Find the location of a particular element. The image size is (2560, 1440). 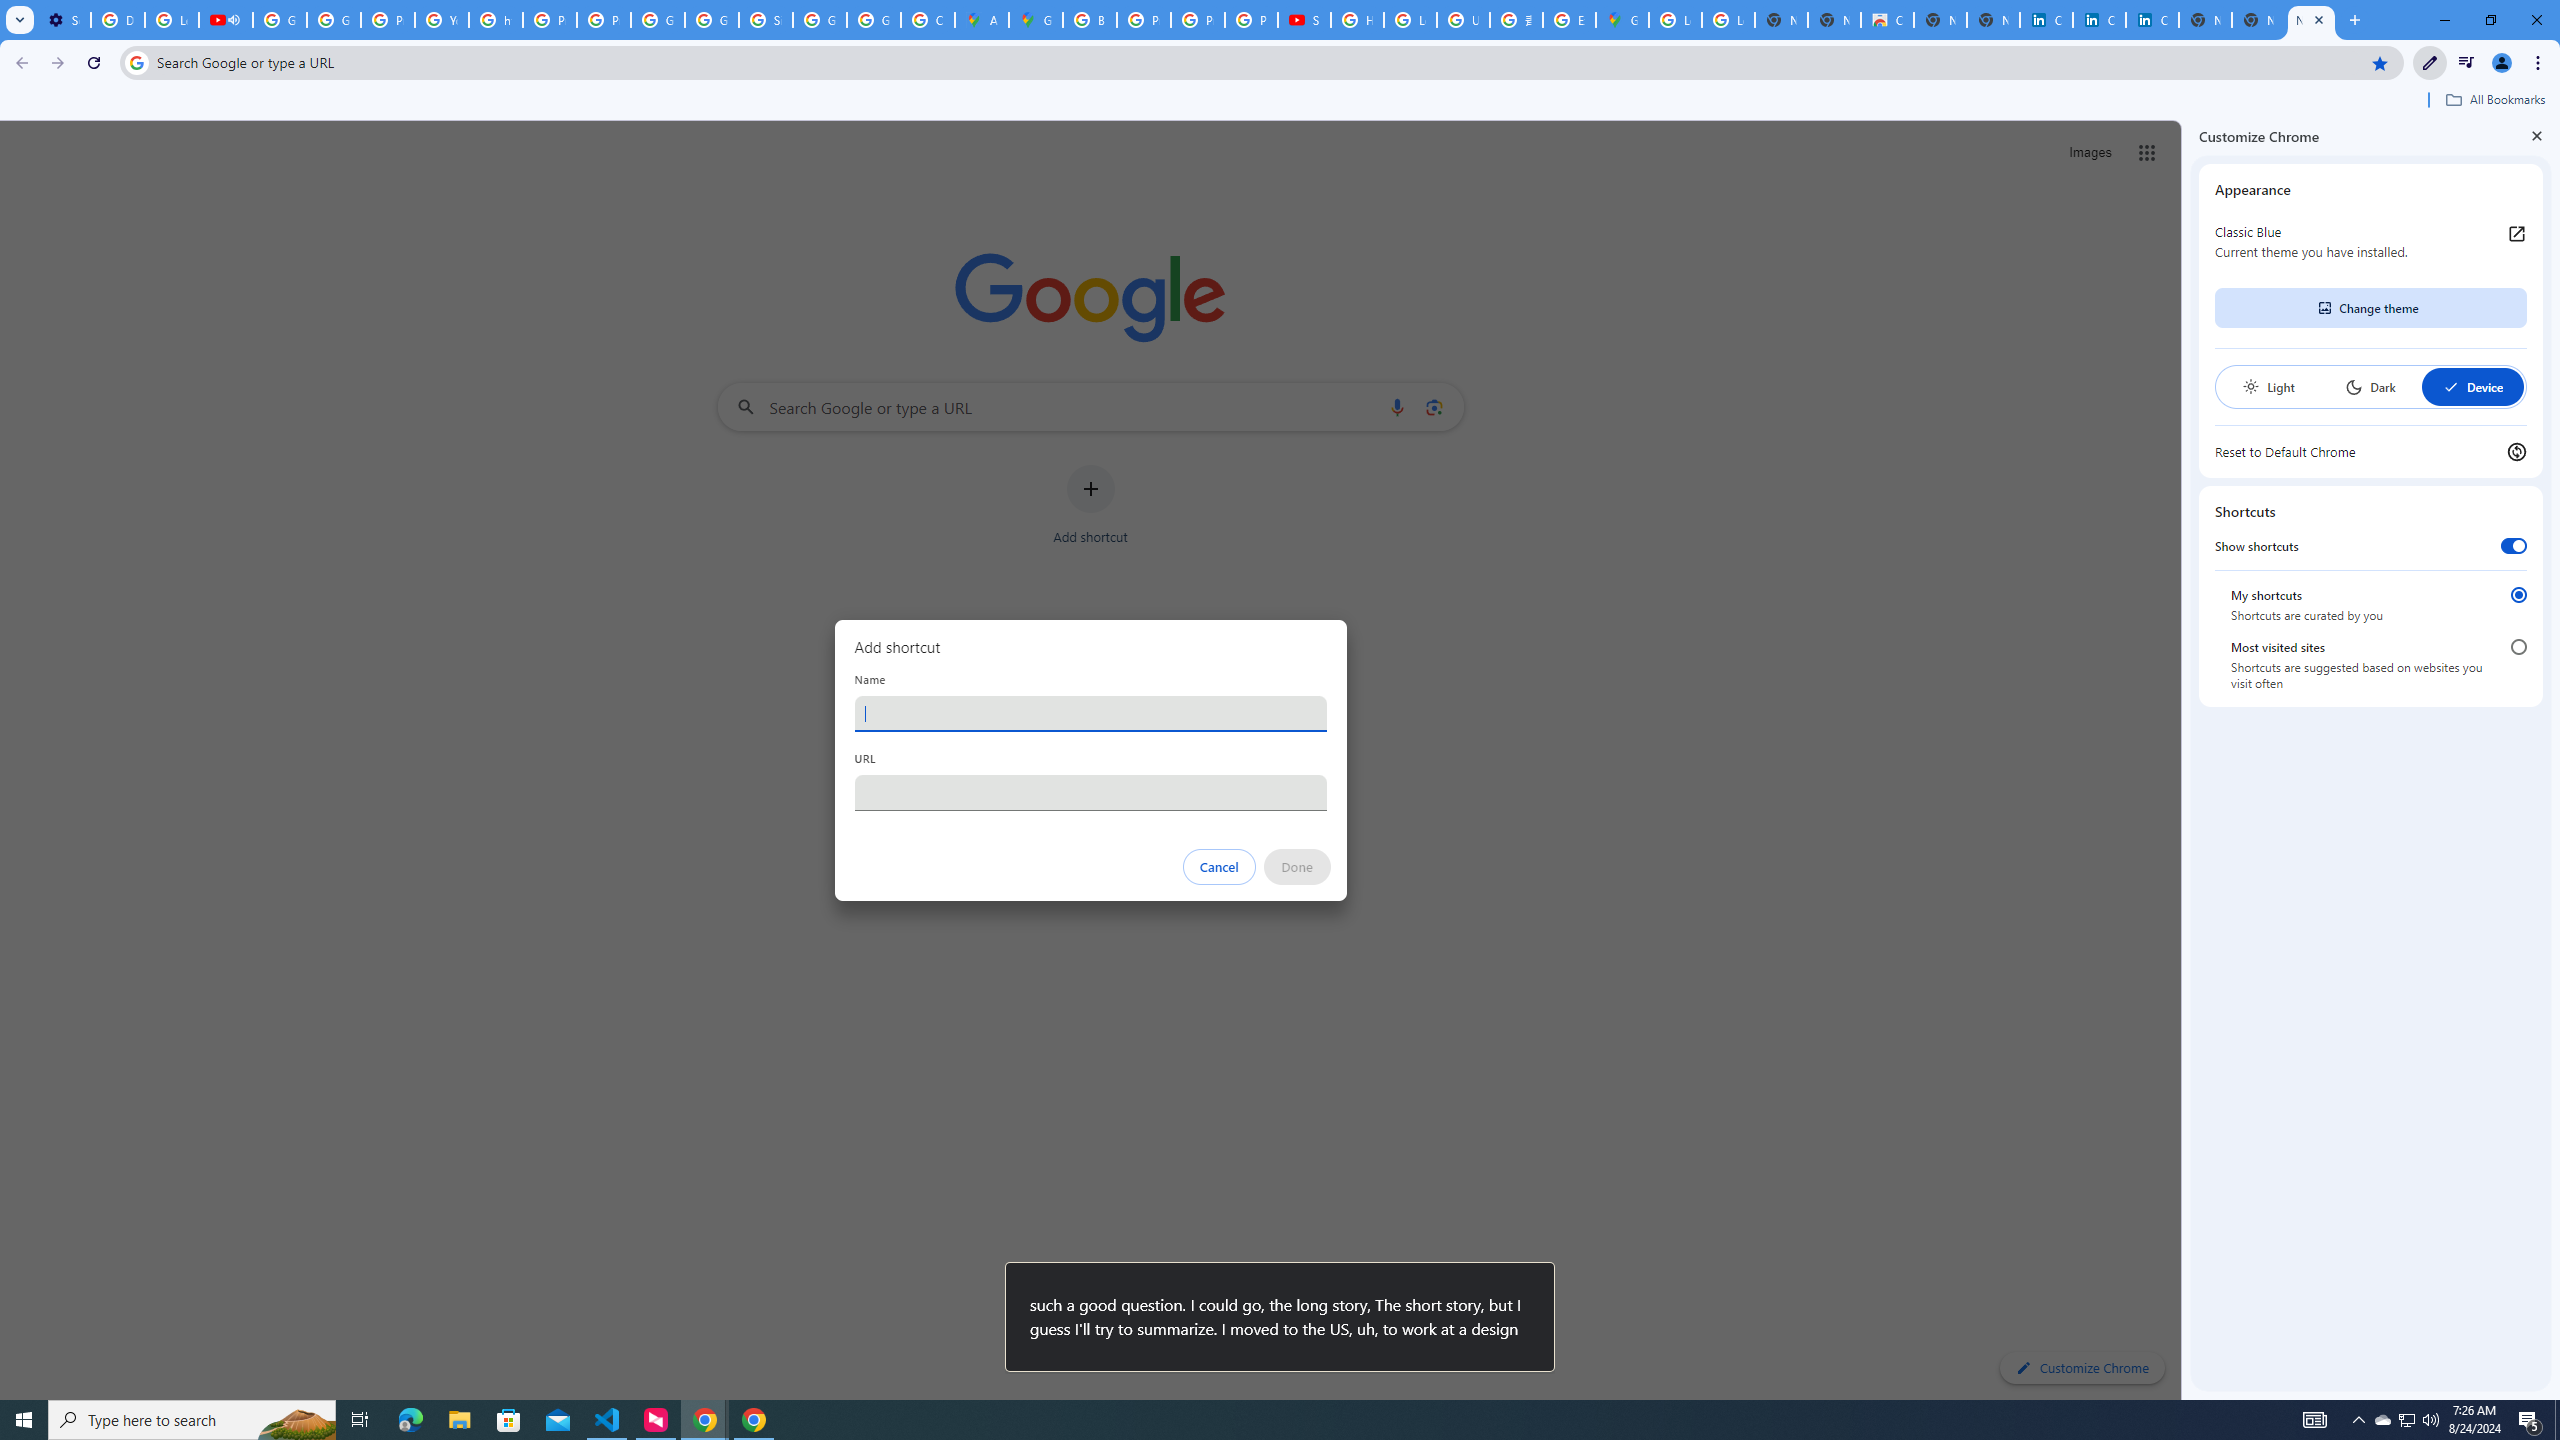

Change theme is located at coordinates (2370, 308).